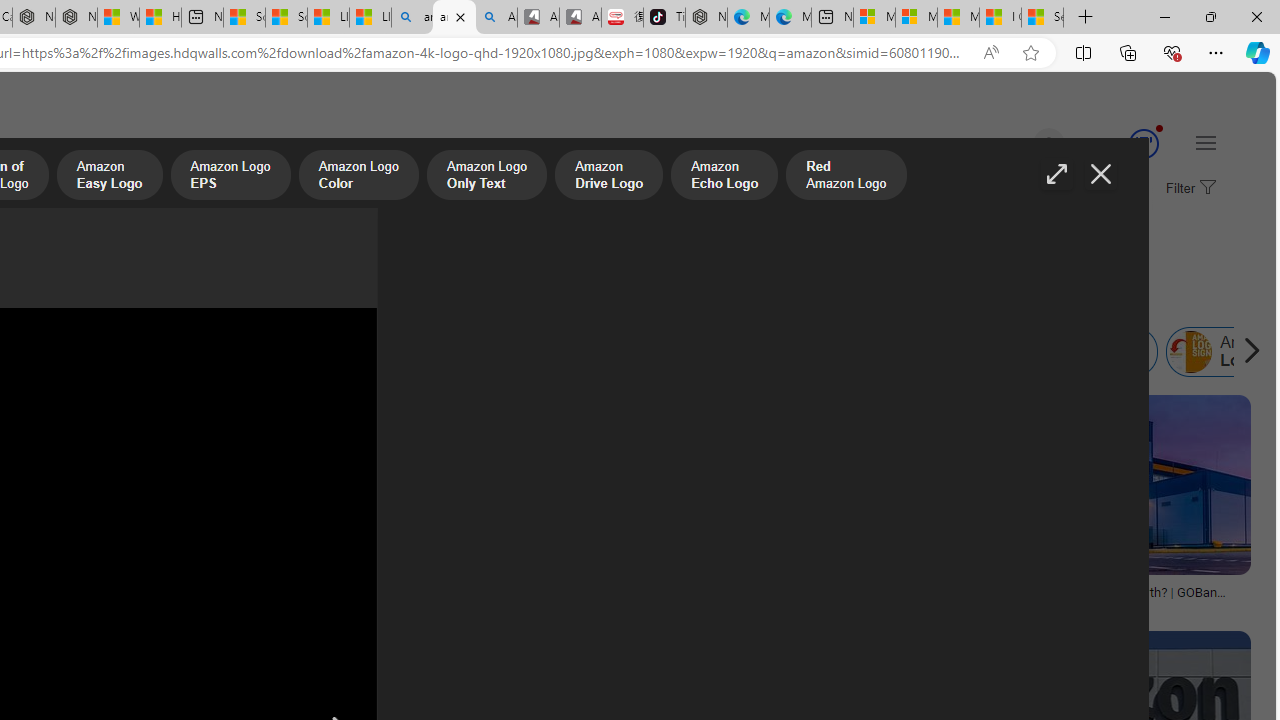 Image resolution: width=1280 pixels, height=720 pixels. What do you see at coordinates (802, 606) in the screenshot?
I see `hdqwalls.com` at bounding box center [802, 606].